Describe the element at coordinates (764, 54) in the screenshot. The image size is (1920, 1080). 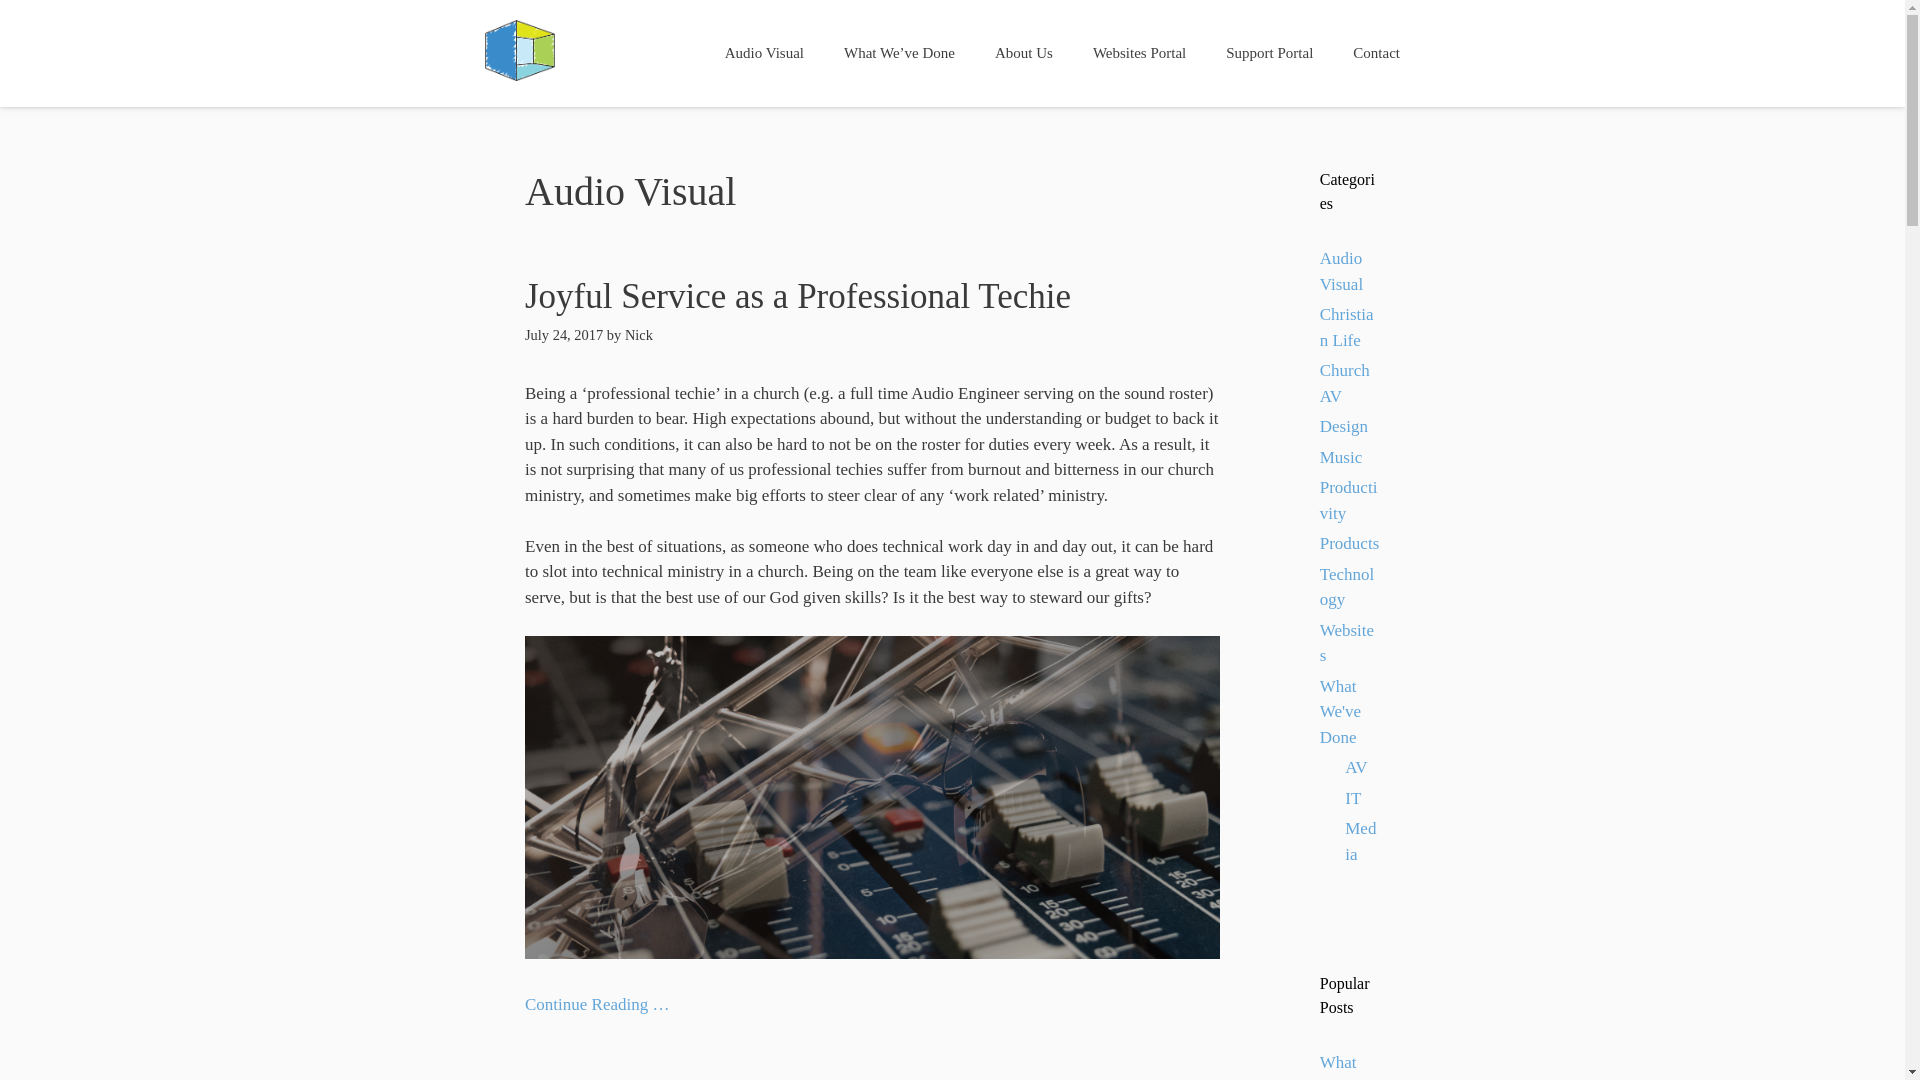
I see `Audio Visual` at that location.